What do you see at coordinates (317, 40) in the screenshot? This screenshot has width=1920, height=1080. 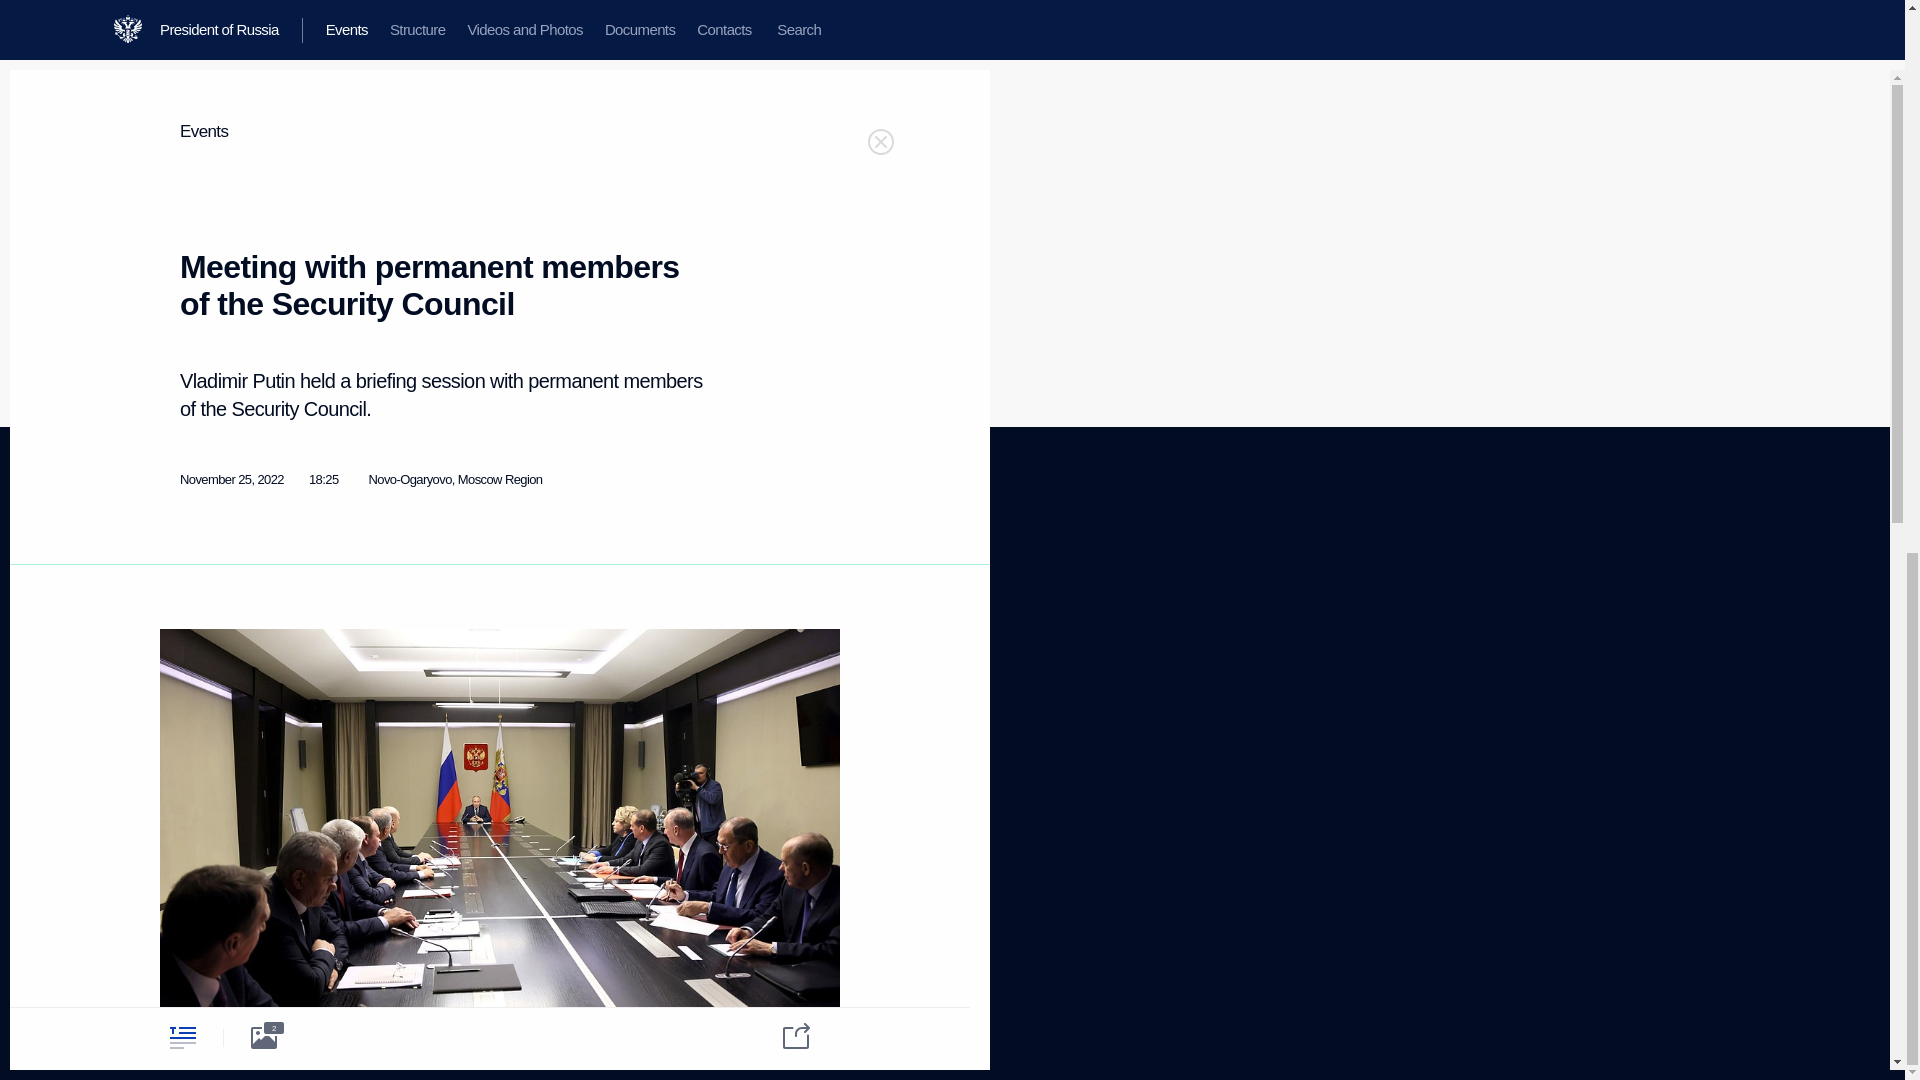 I see `Valentina Matviyenko` at bounding box center [317, 40].